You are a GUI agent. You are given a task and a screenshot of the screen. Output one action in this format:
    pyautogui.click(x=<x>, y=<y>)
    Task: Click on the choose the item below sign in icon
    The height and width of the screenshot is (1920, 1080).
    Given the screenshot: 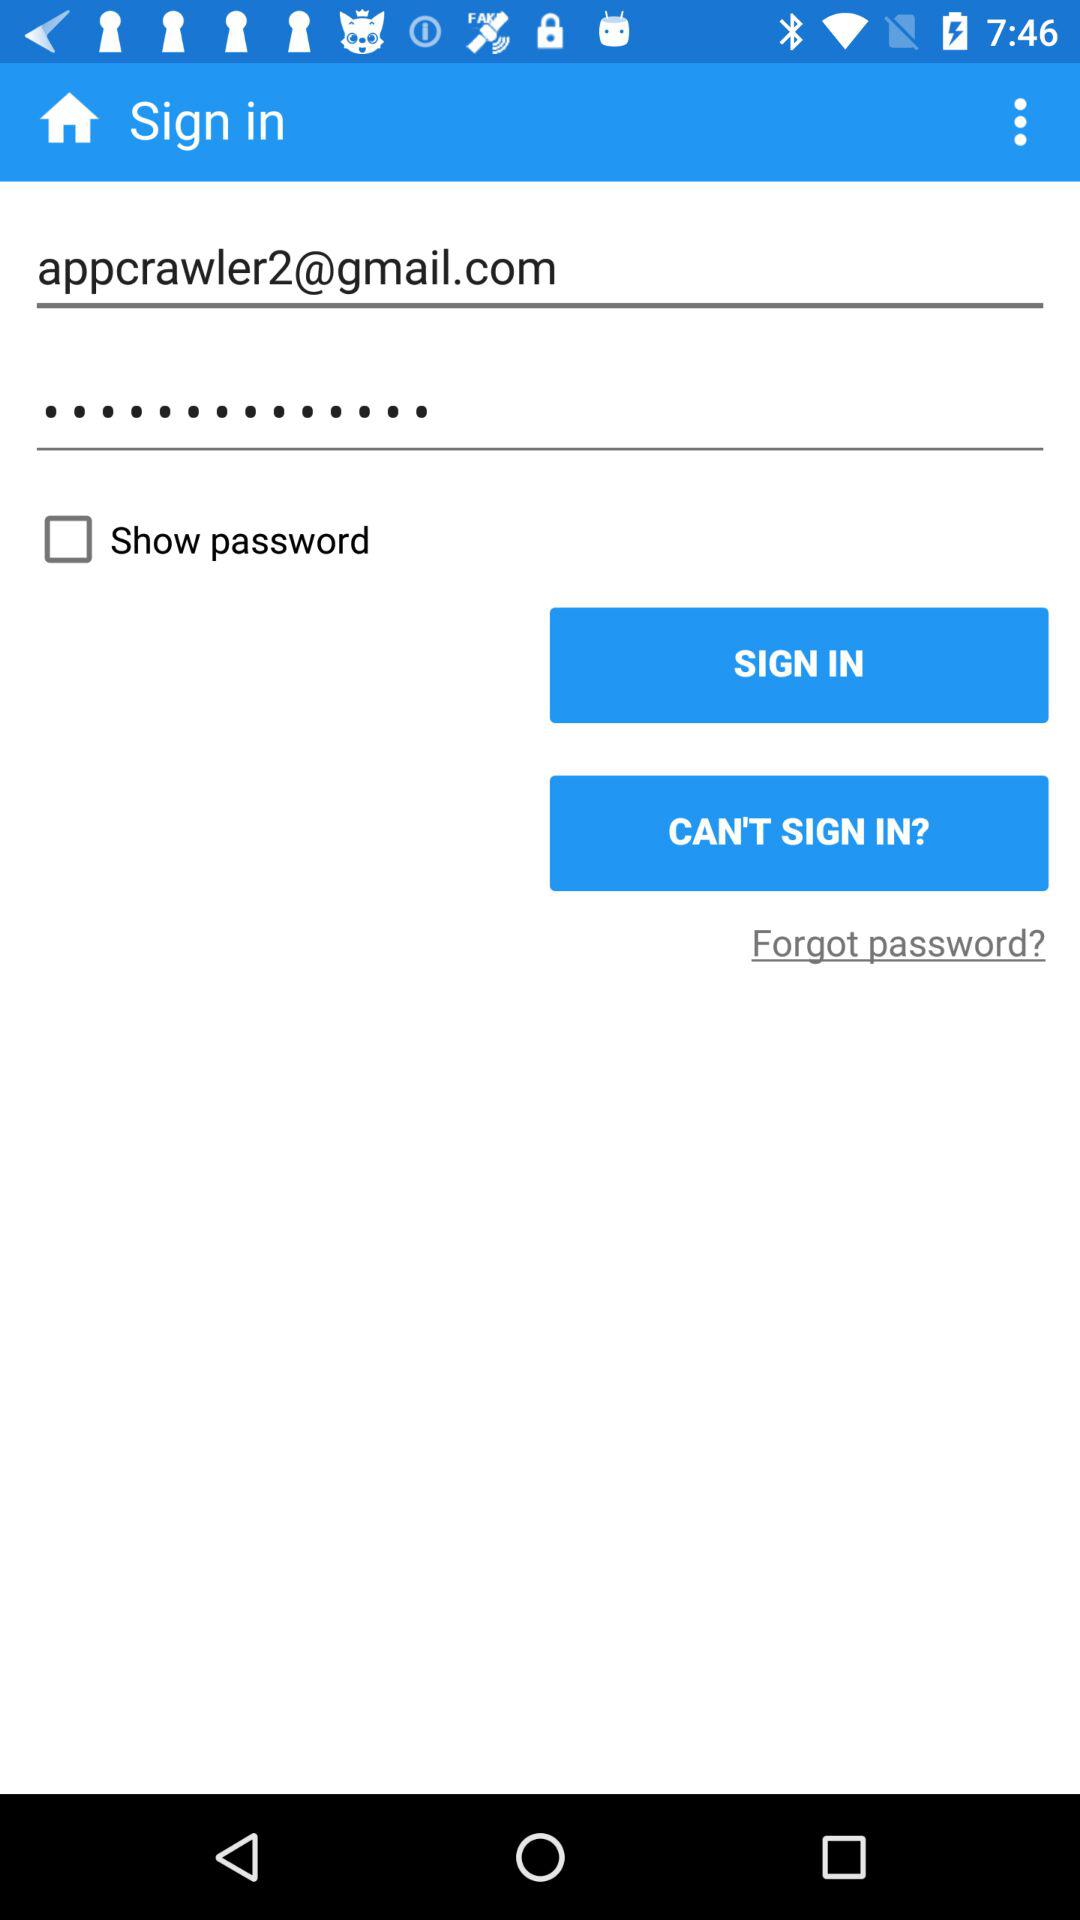 What is the action you would take?
    pyautogui.click(x=798, y=833)
    